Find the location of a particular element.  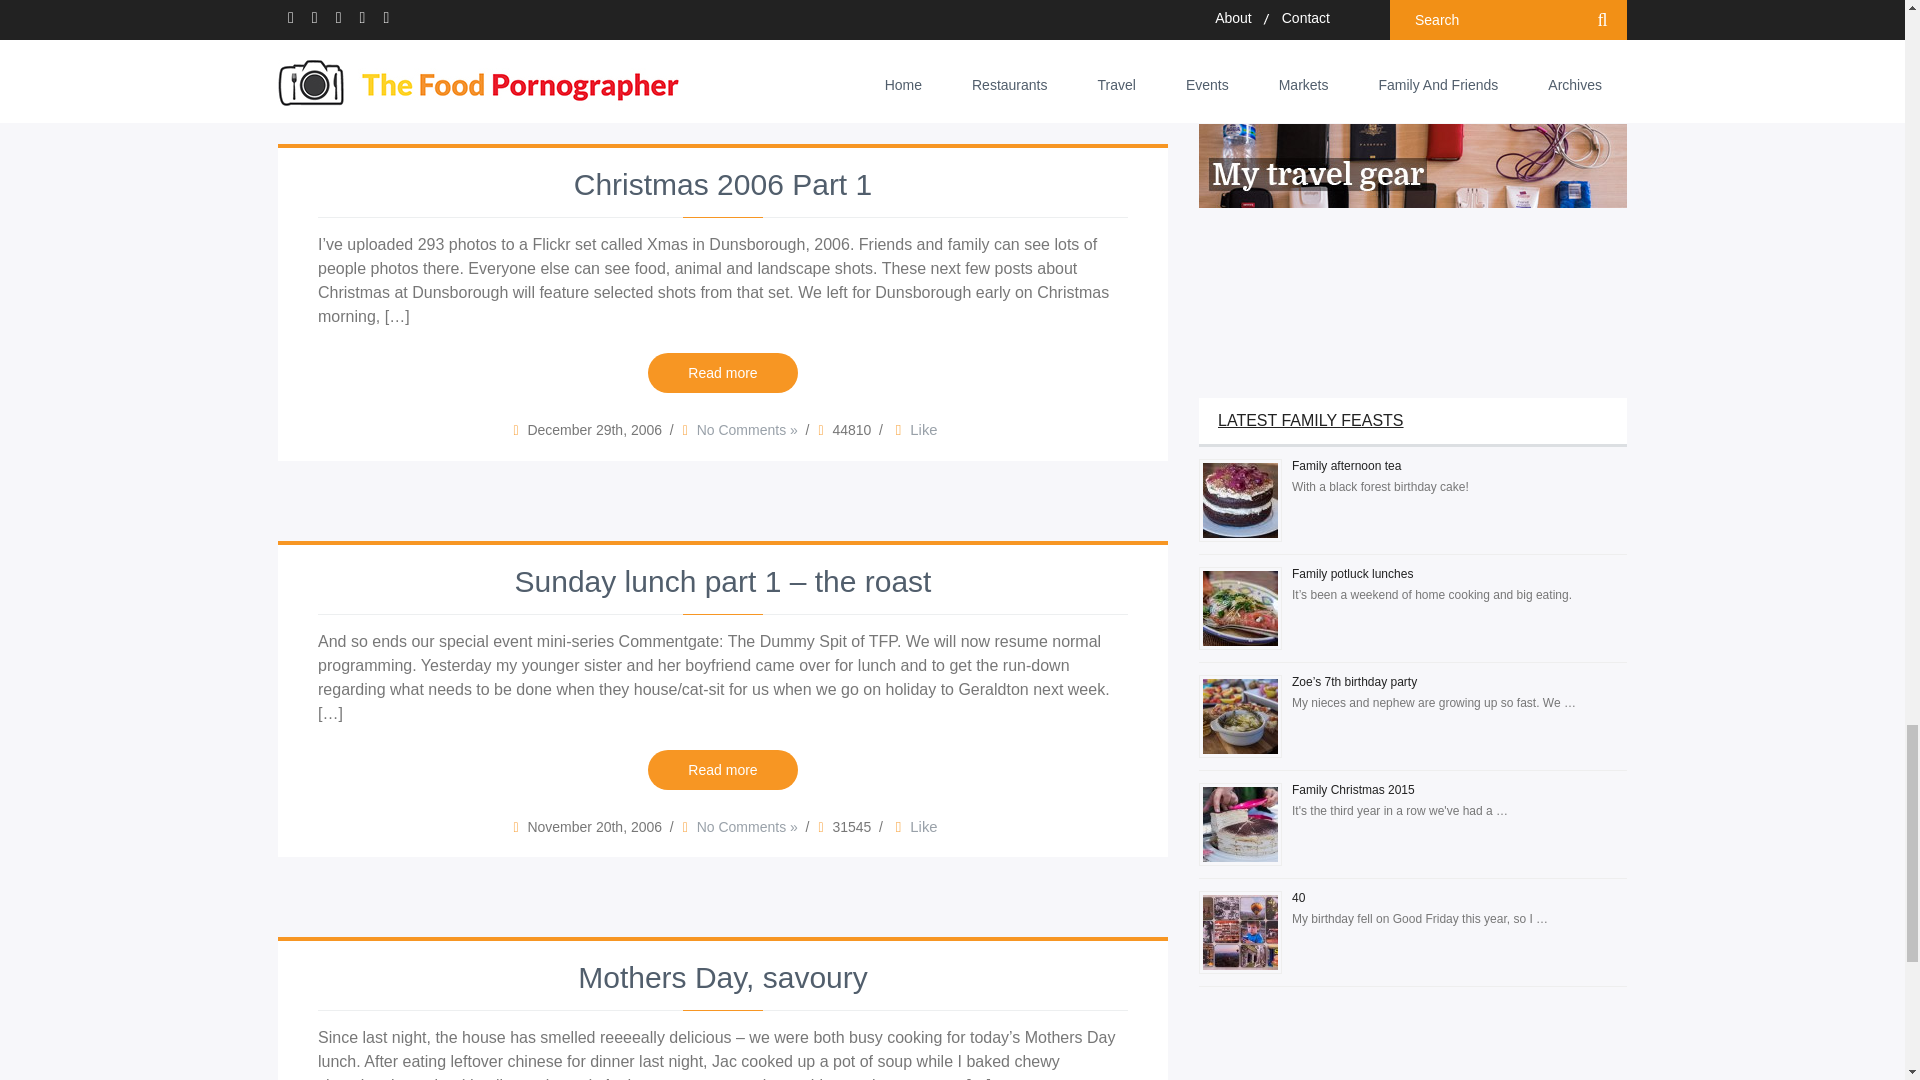

Like is located at coordinates (906, 34).